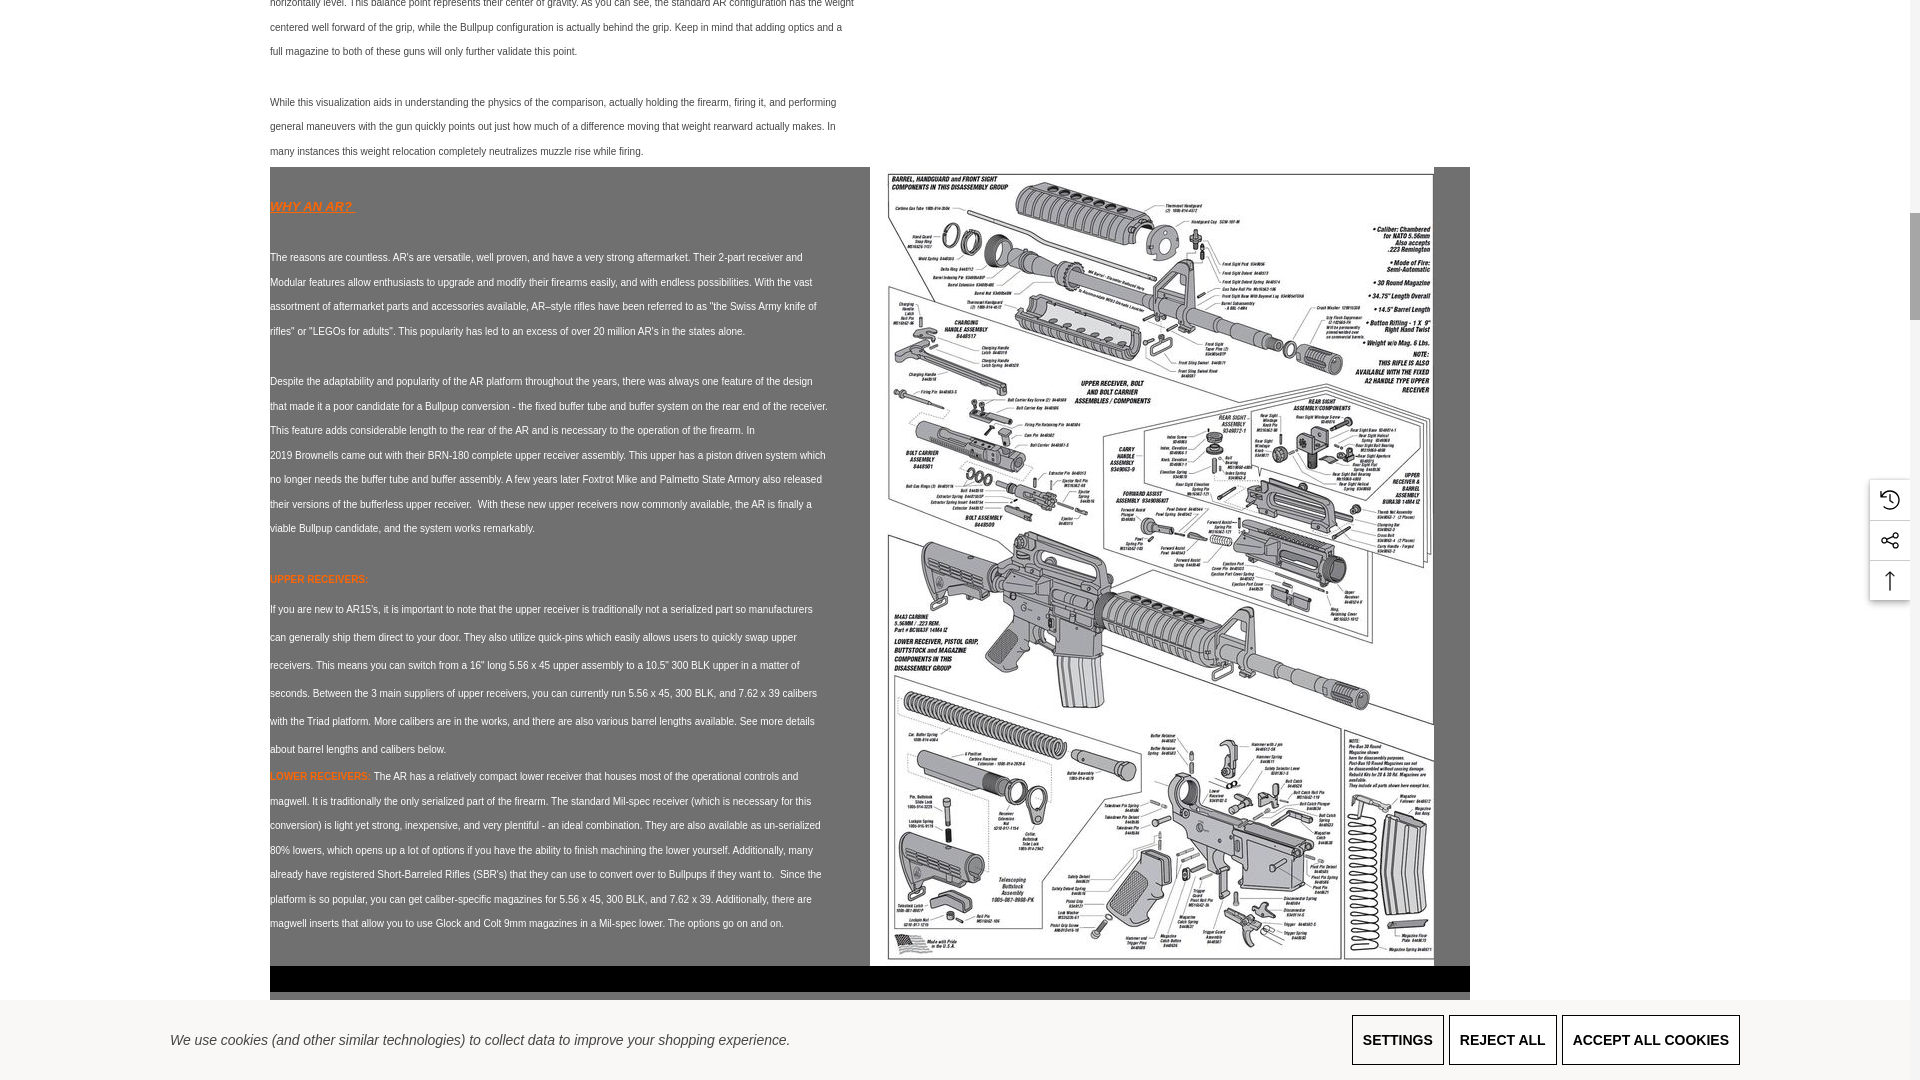 The height and width of the screenshot is (1080, 1920). I want to click on uppers.jpg, so click(1150, 1049).